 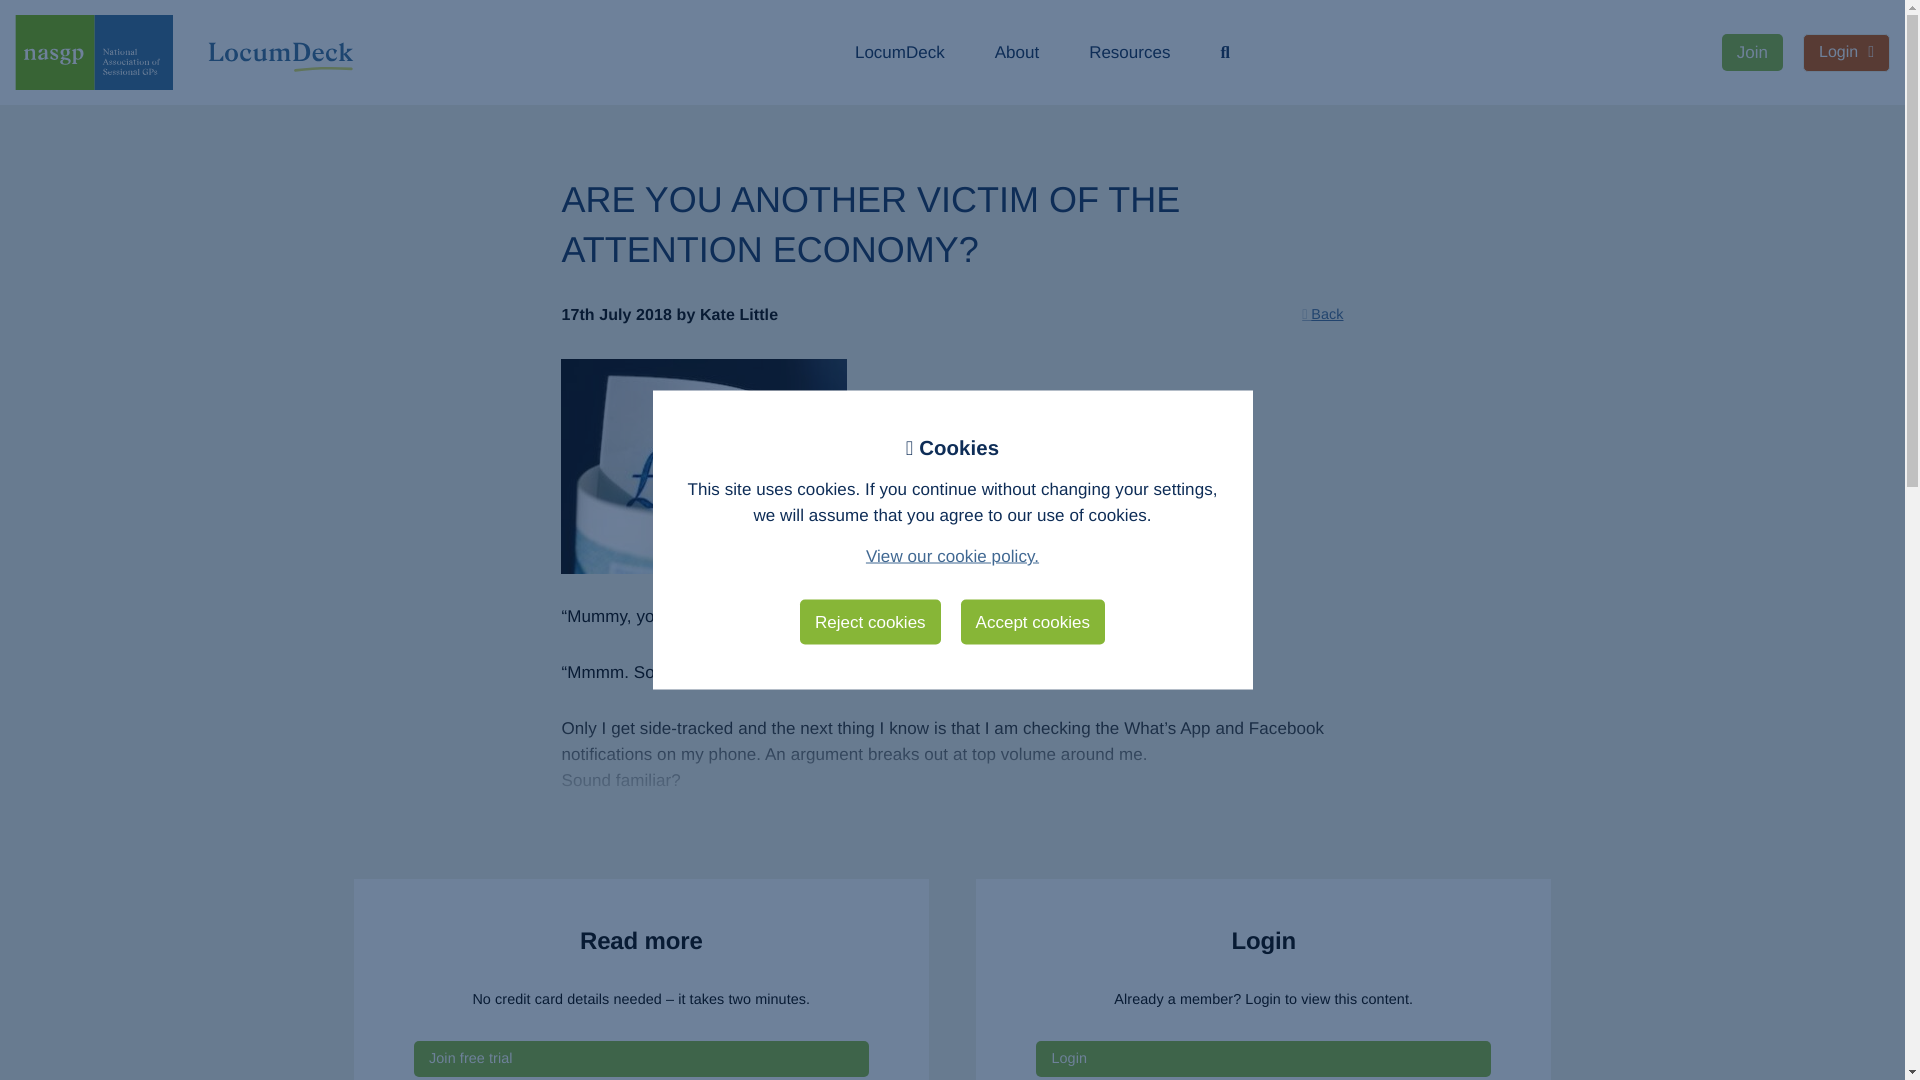 I want to click on Reject cookies, so click(x=870, y=622).